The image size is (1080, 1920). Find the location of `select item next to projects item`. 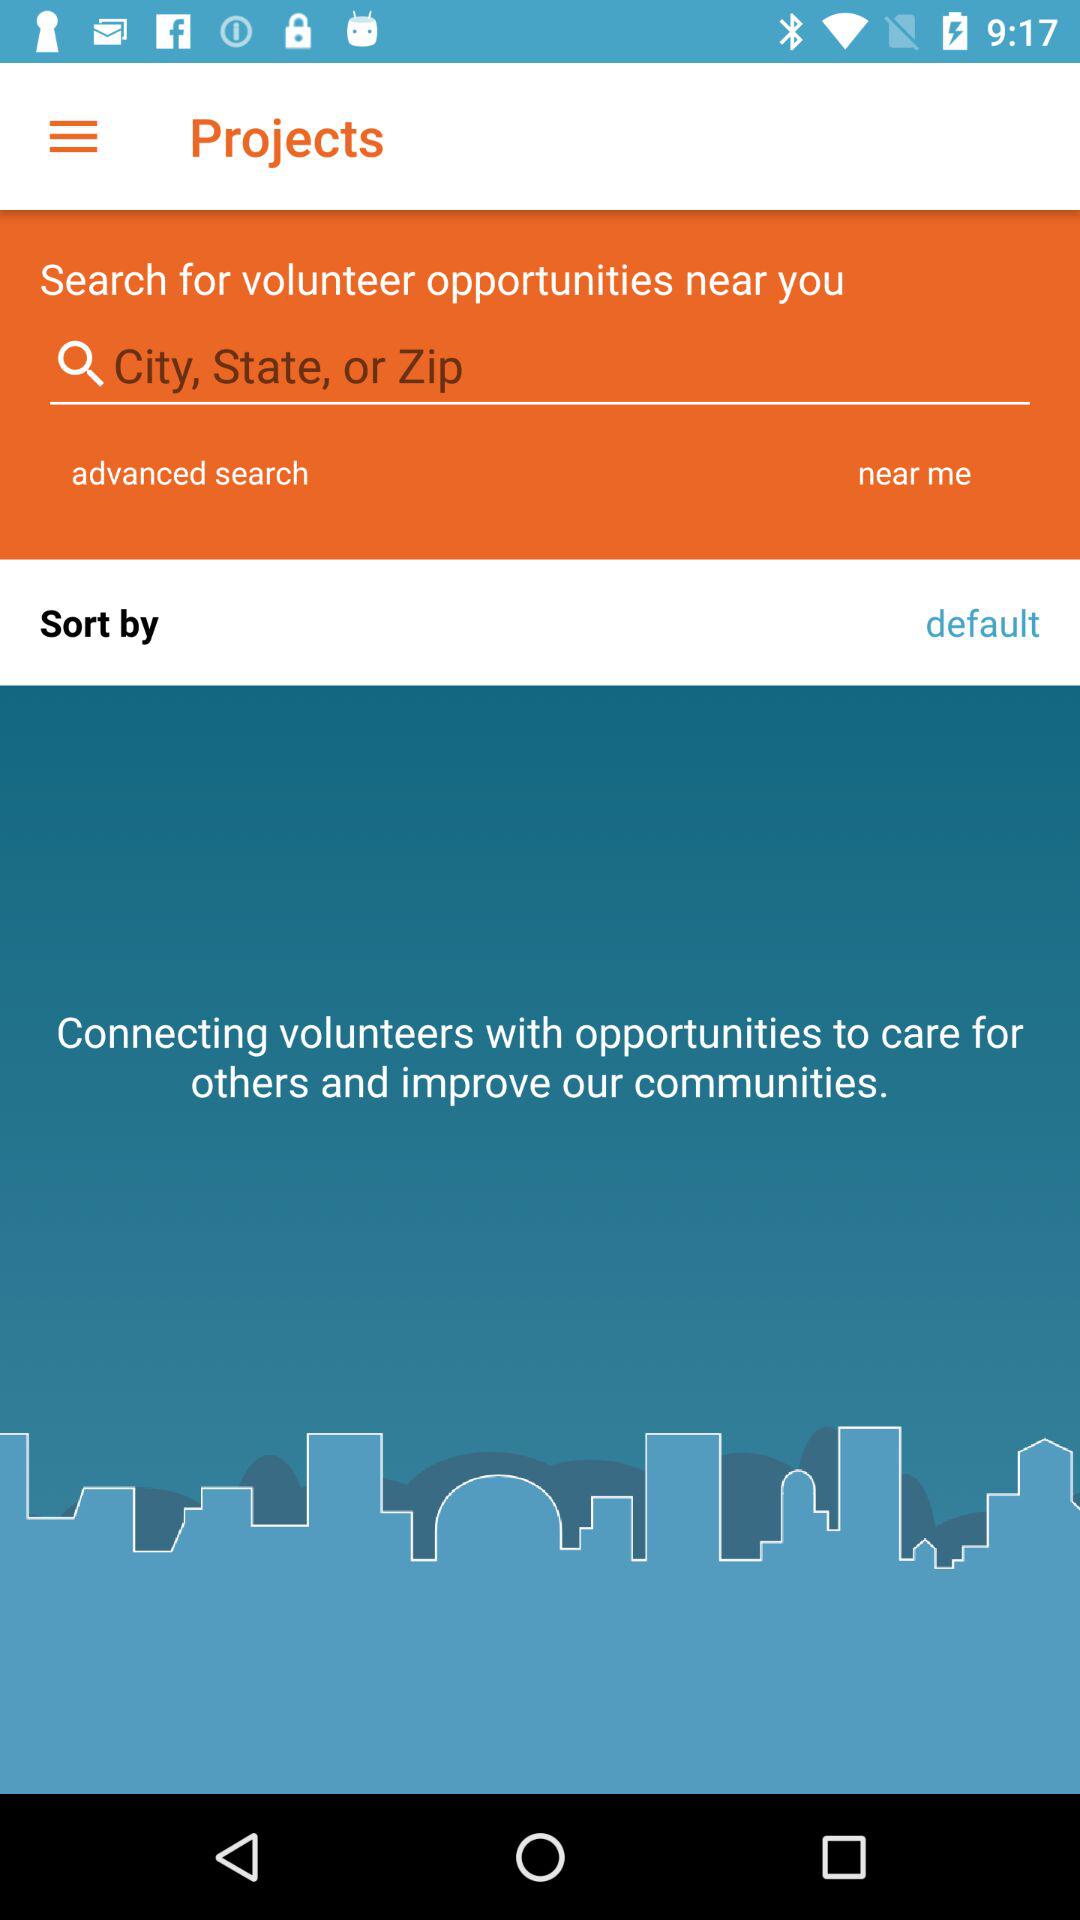

select item next to projects item is located at coordinates (73, 136).